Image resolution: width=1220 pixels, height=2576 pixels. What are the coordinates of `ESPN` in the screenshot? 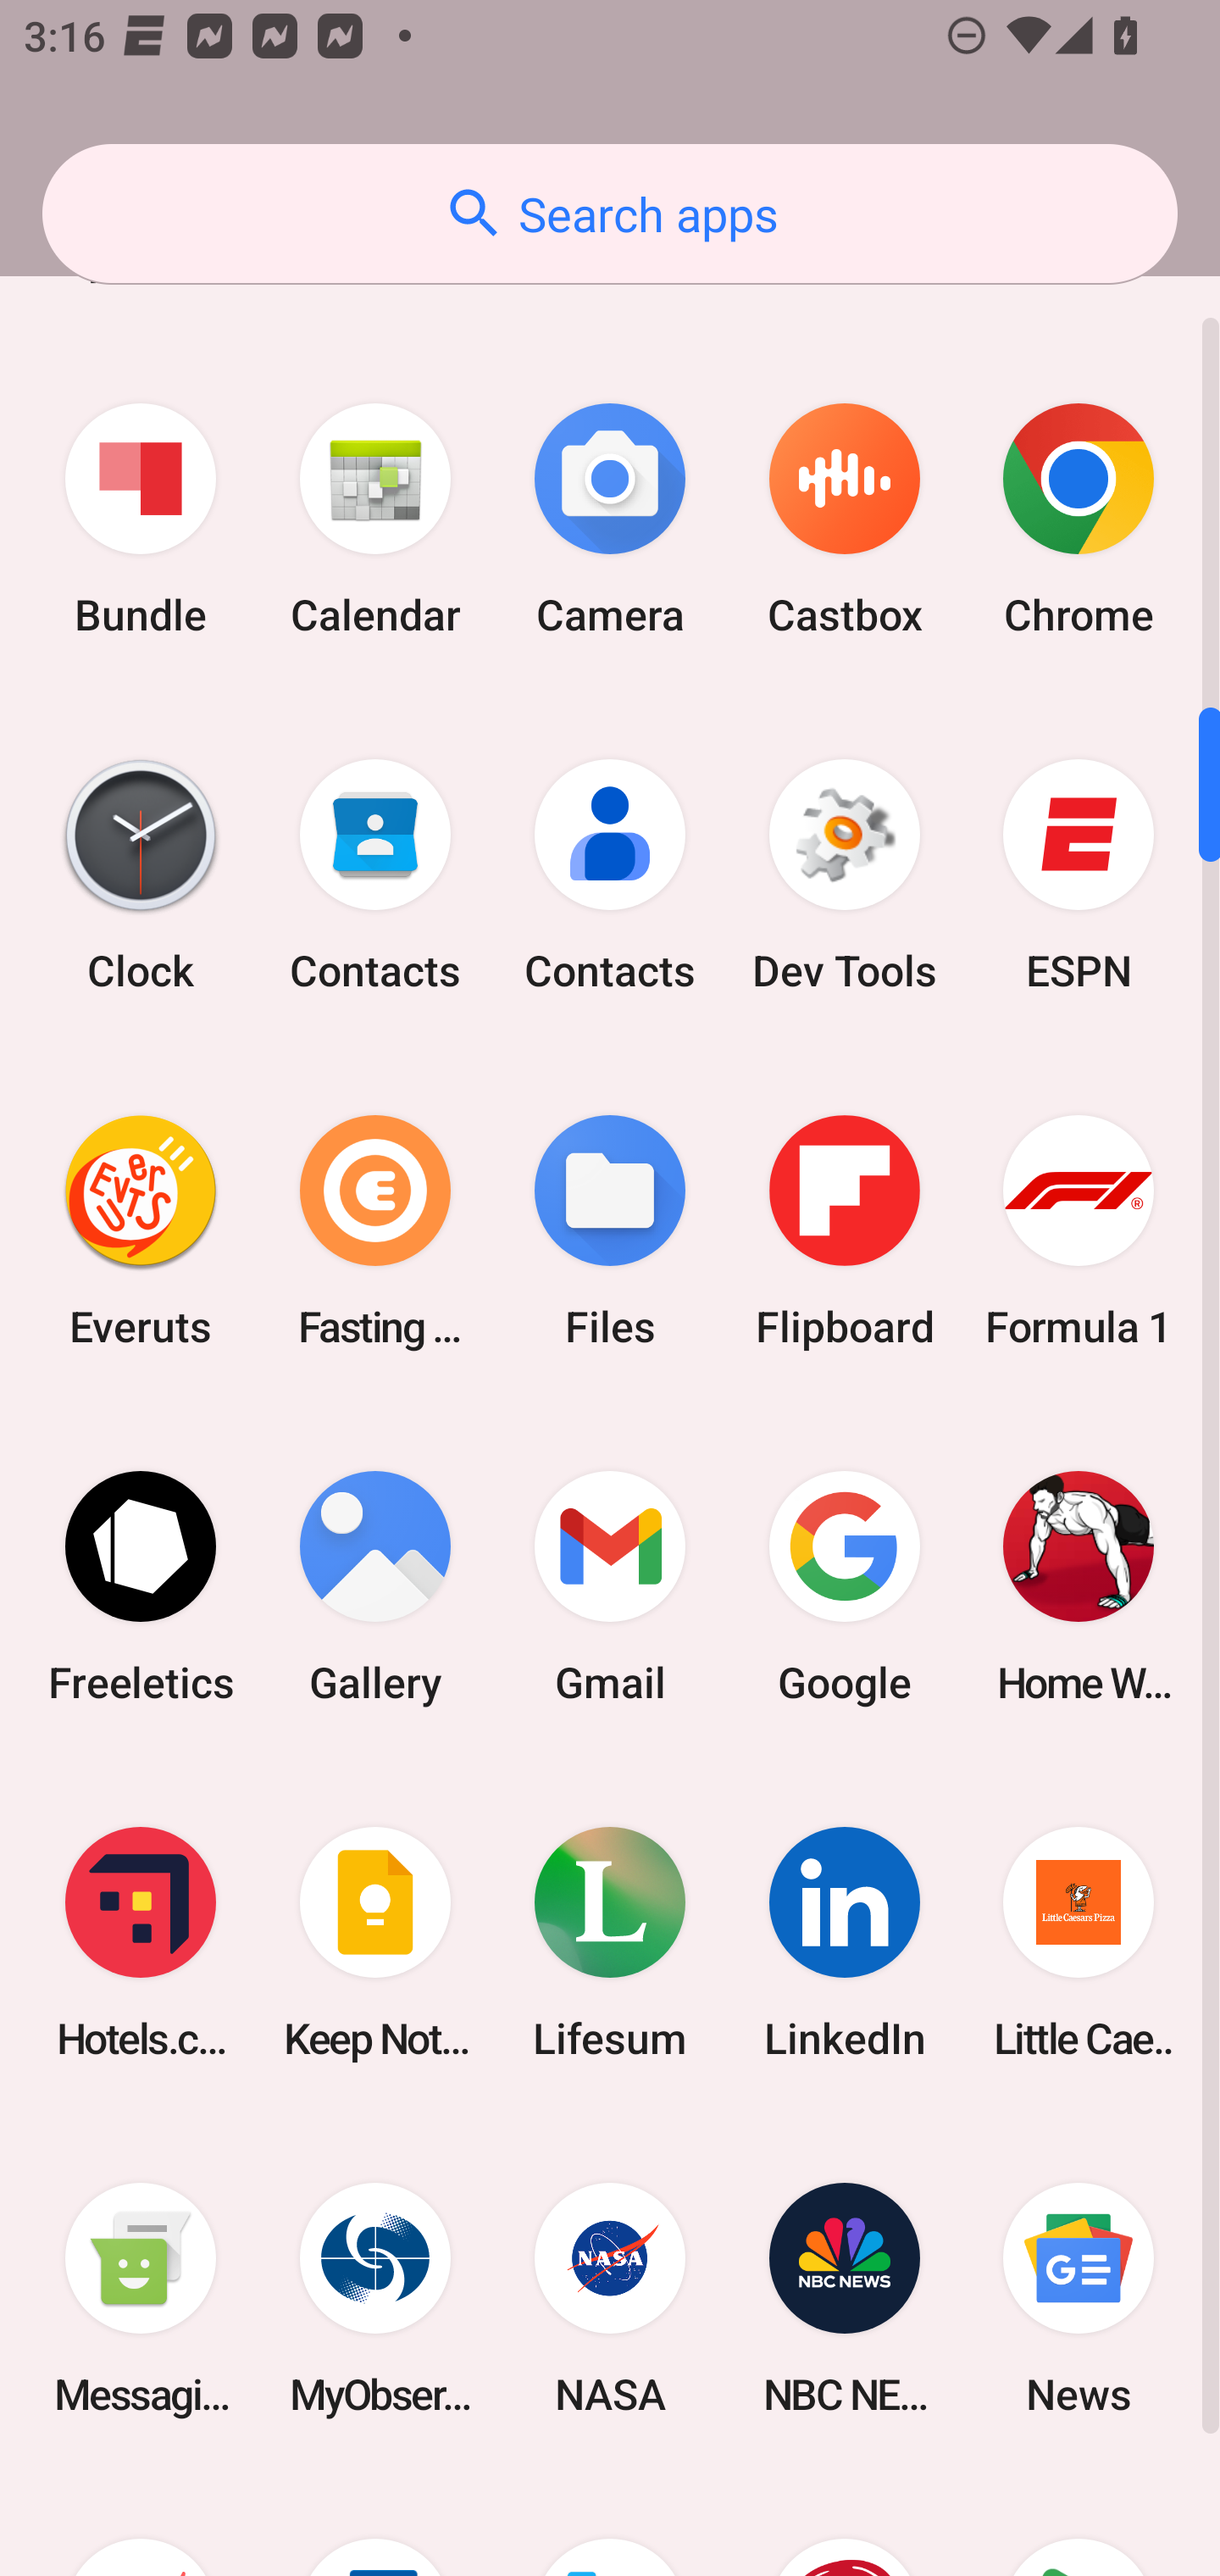 It's located at (1079, 875).